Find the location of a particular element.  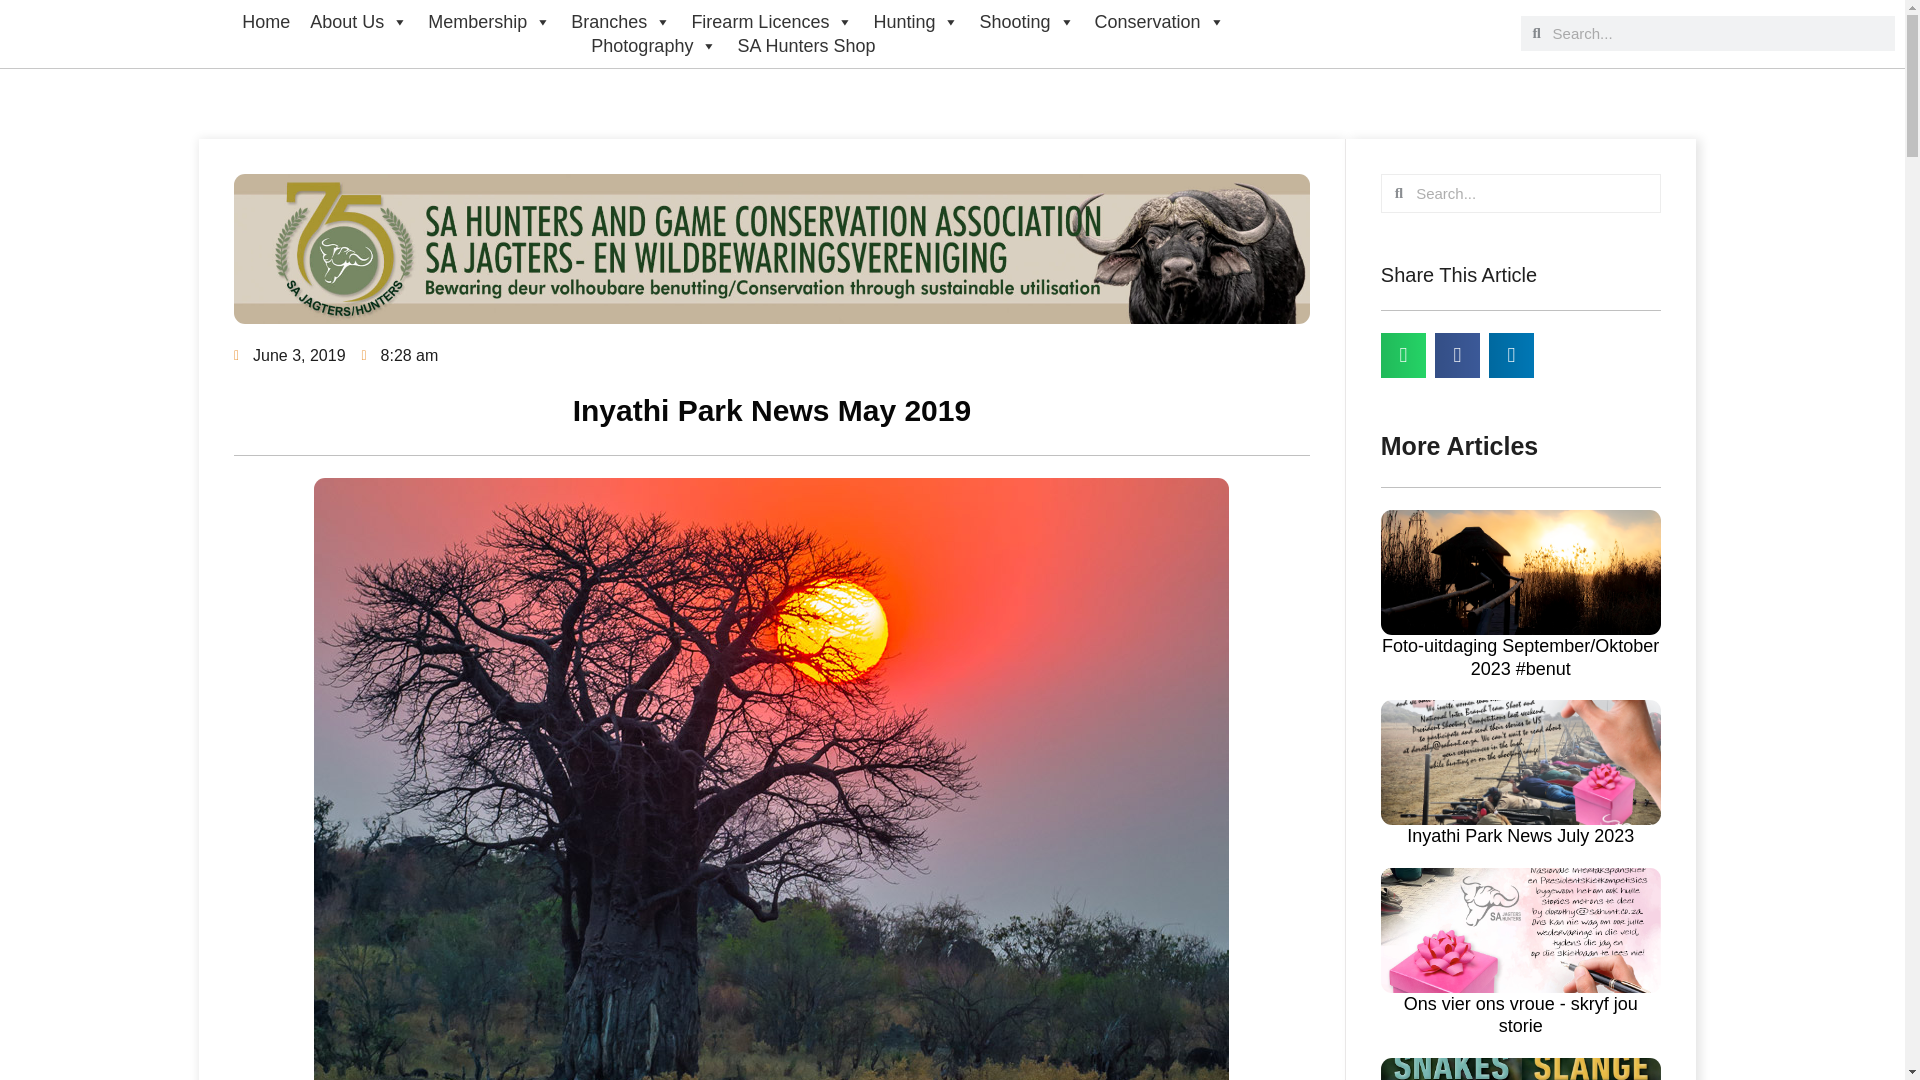

Branches is located at coordinates (620, 22).